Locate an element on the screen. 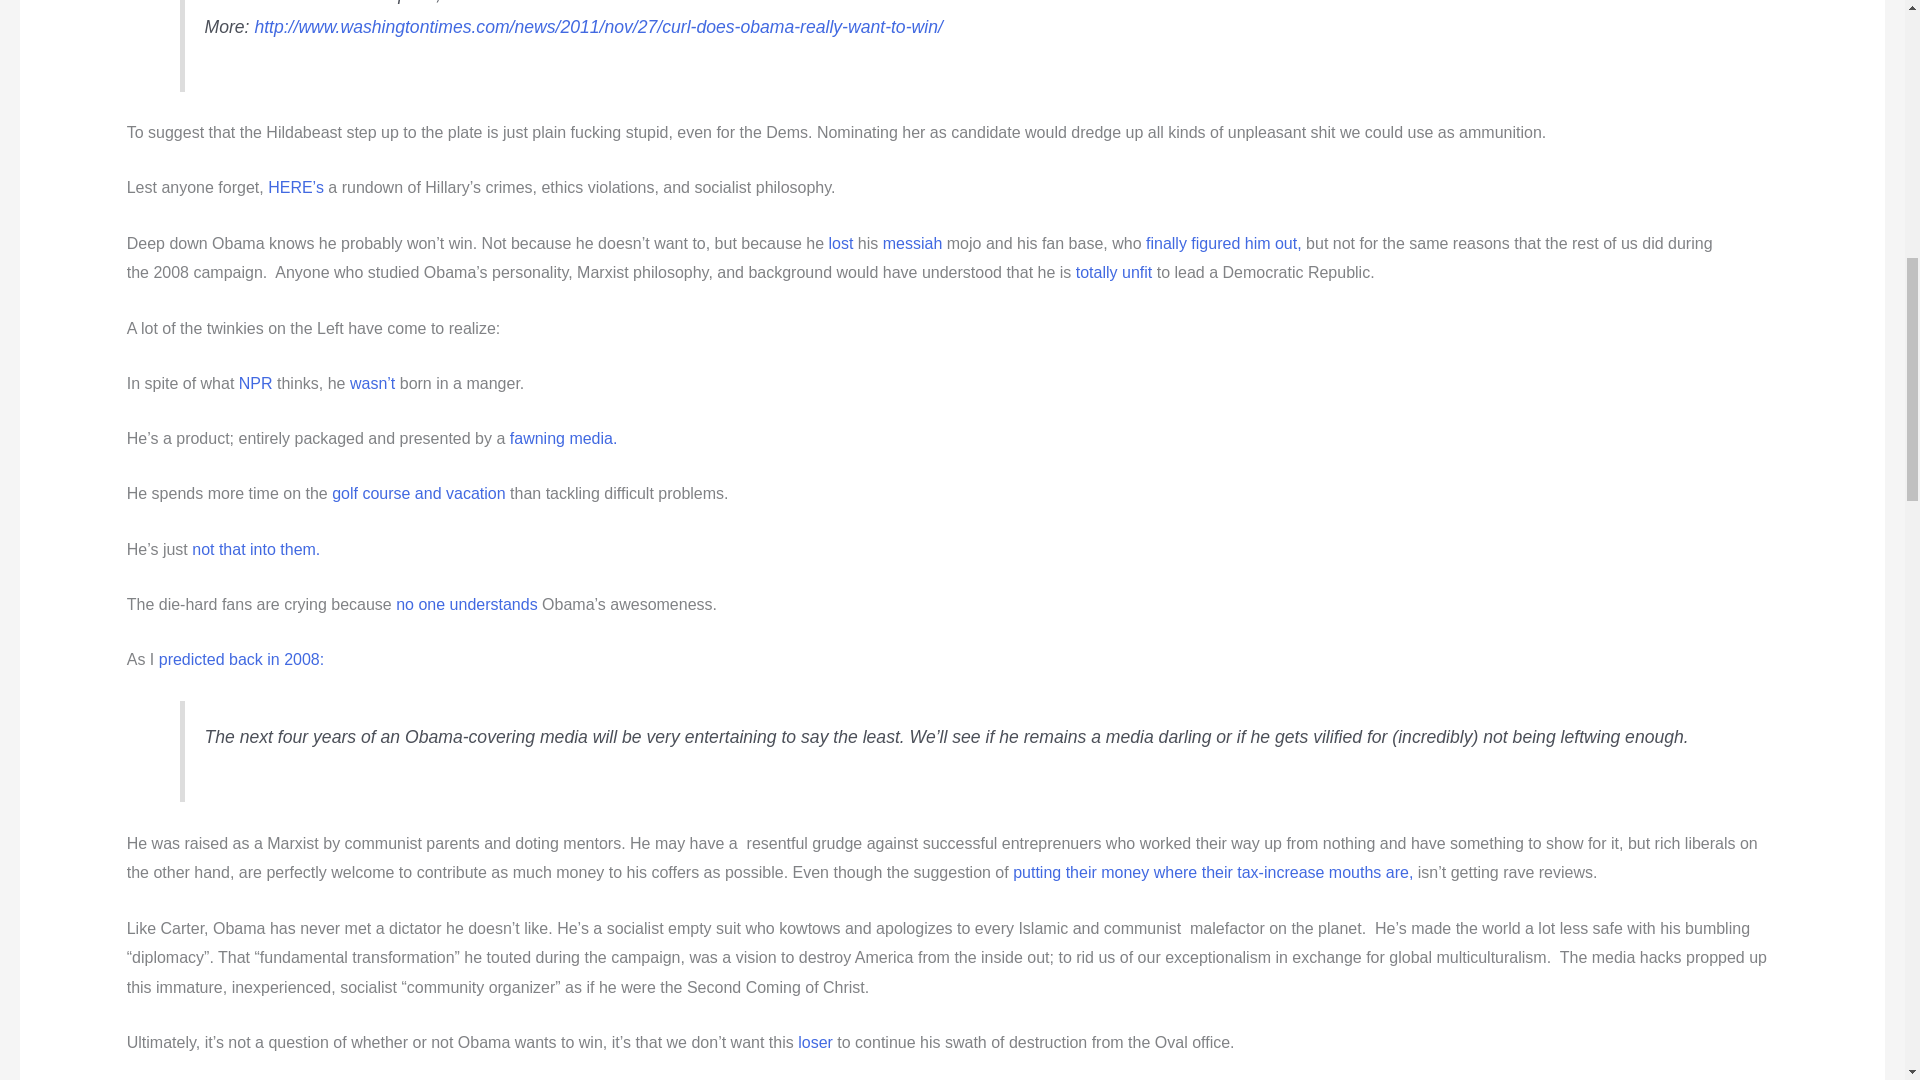 Image resolution: width=1920 pixels, height=1080 pixels. putting their money where their tax-increase mouths are, is located at coordinates (1213, 872).